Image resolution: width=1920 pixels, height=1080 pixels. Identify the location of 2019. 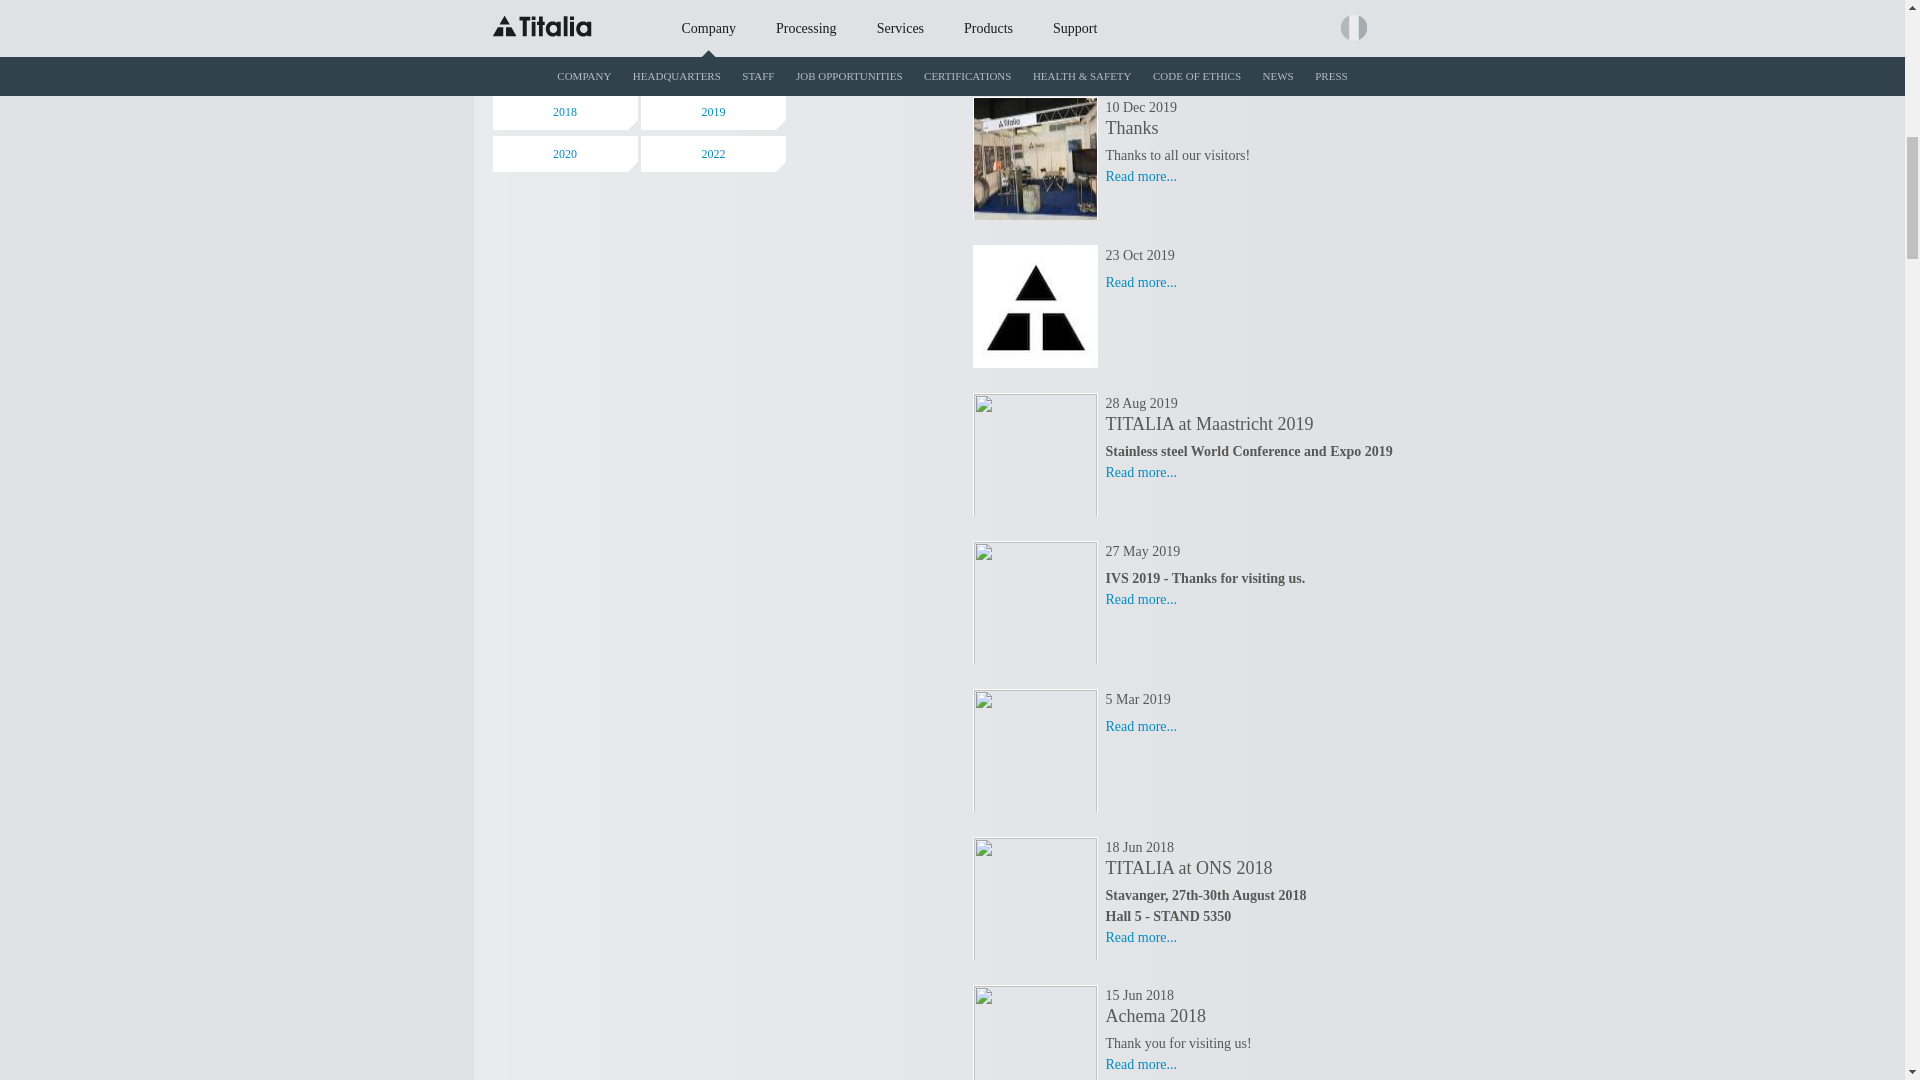
(713, 111).